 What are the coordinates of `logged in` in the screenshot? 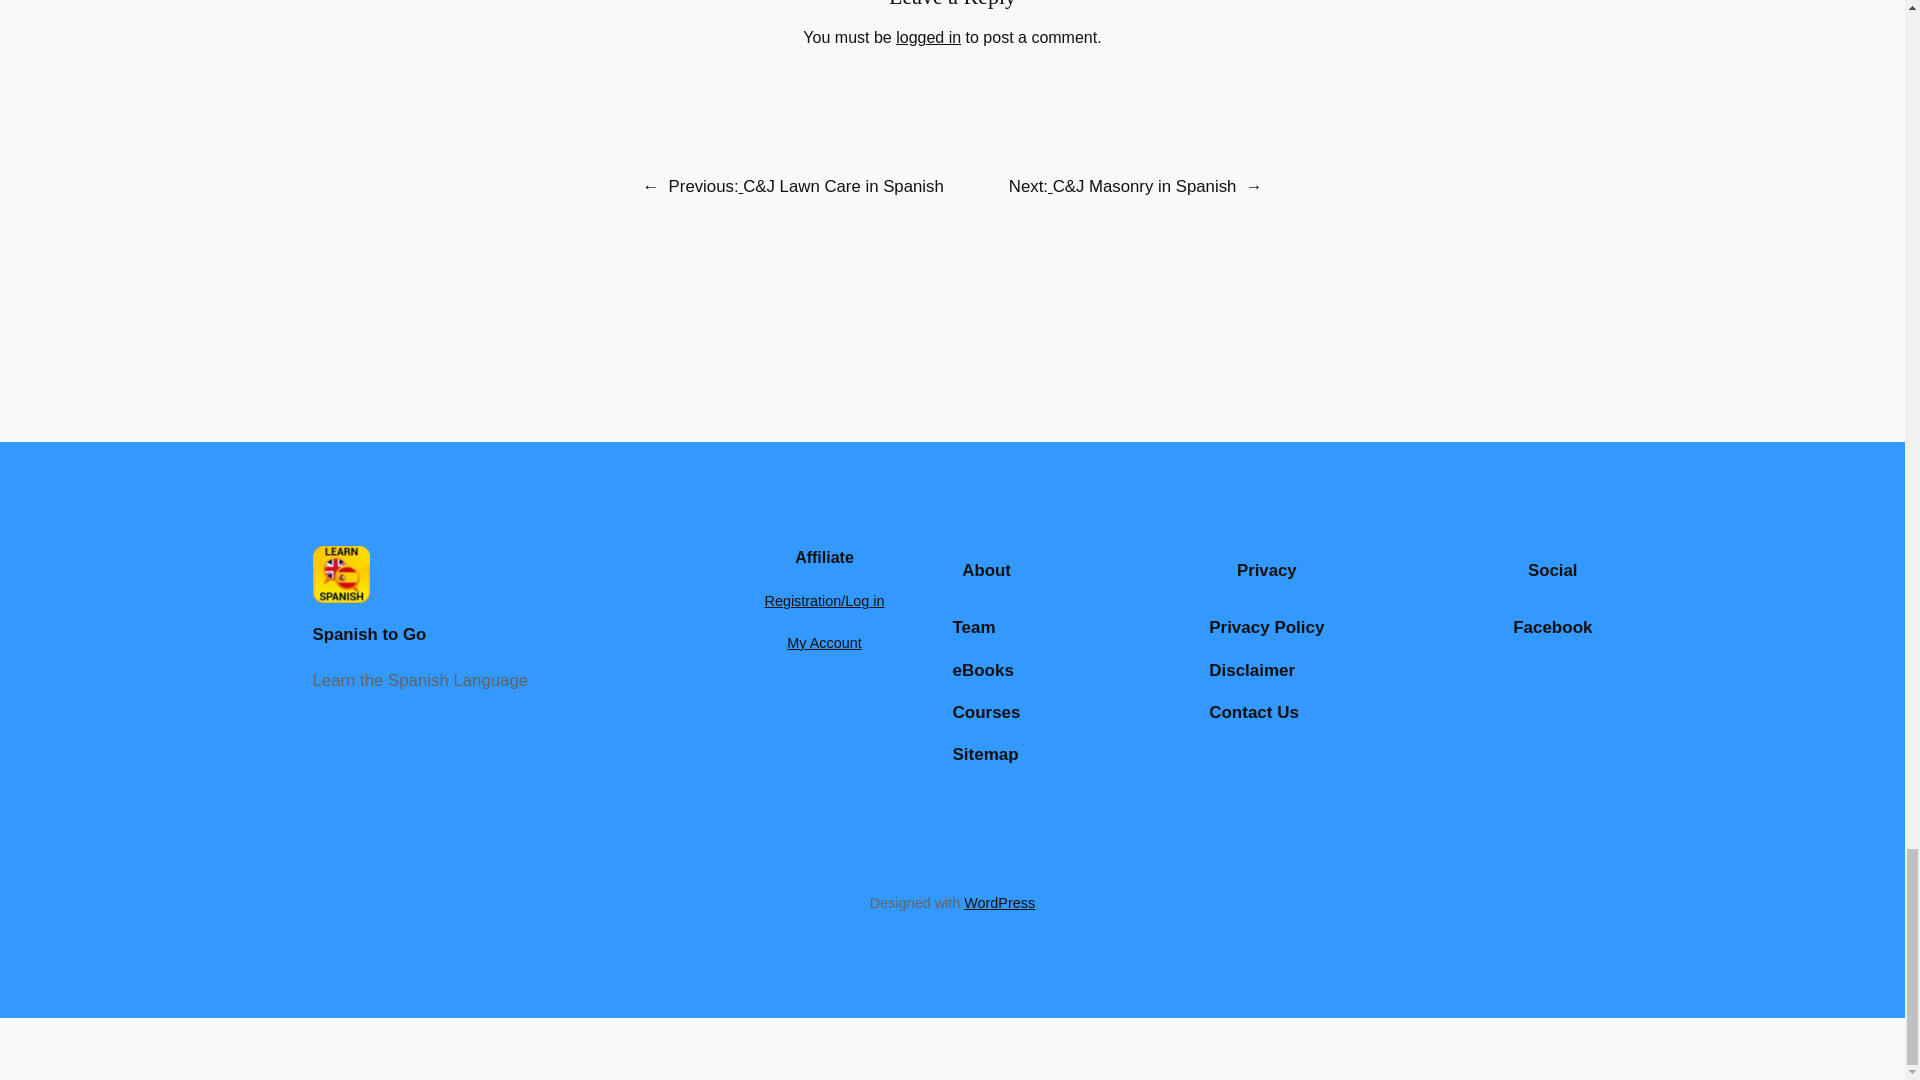 It's located at (928, 38).